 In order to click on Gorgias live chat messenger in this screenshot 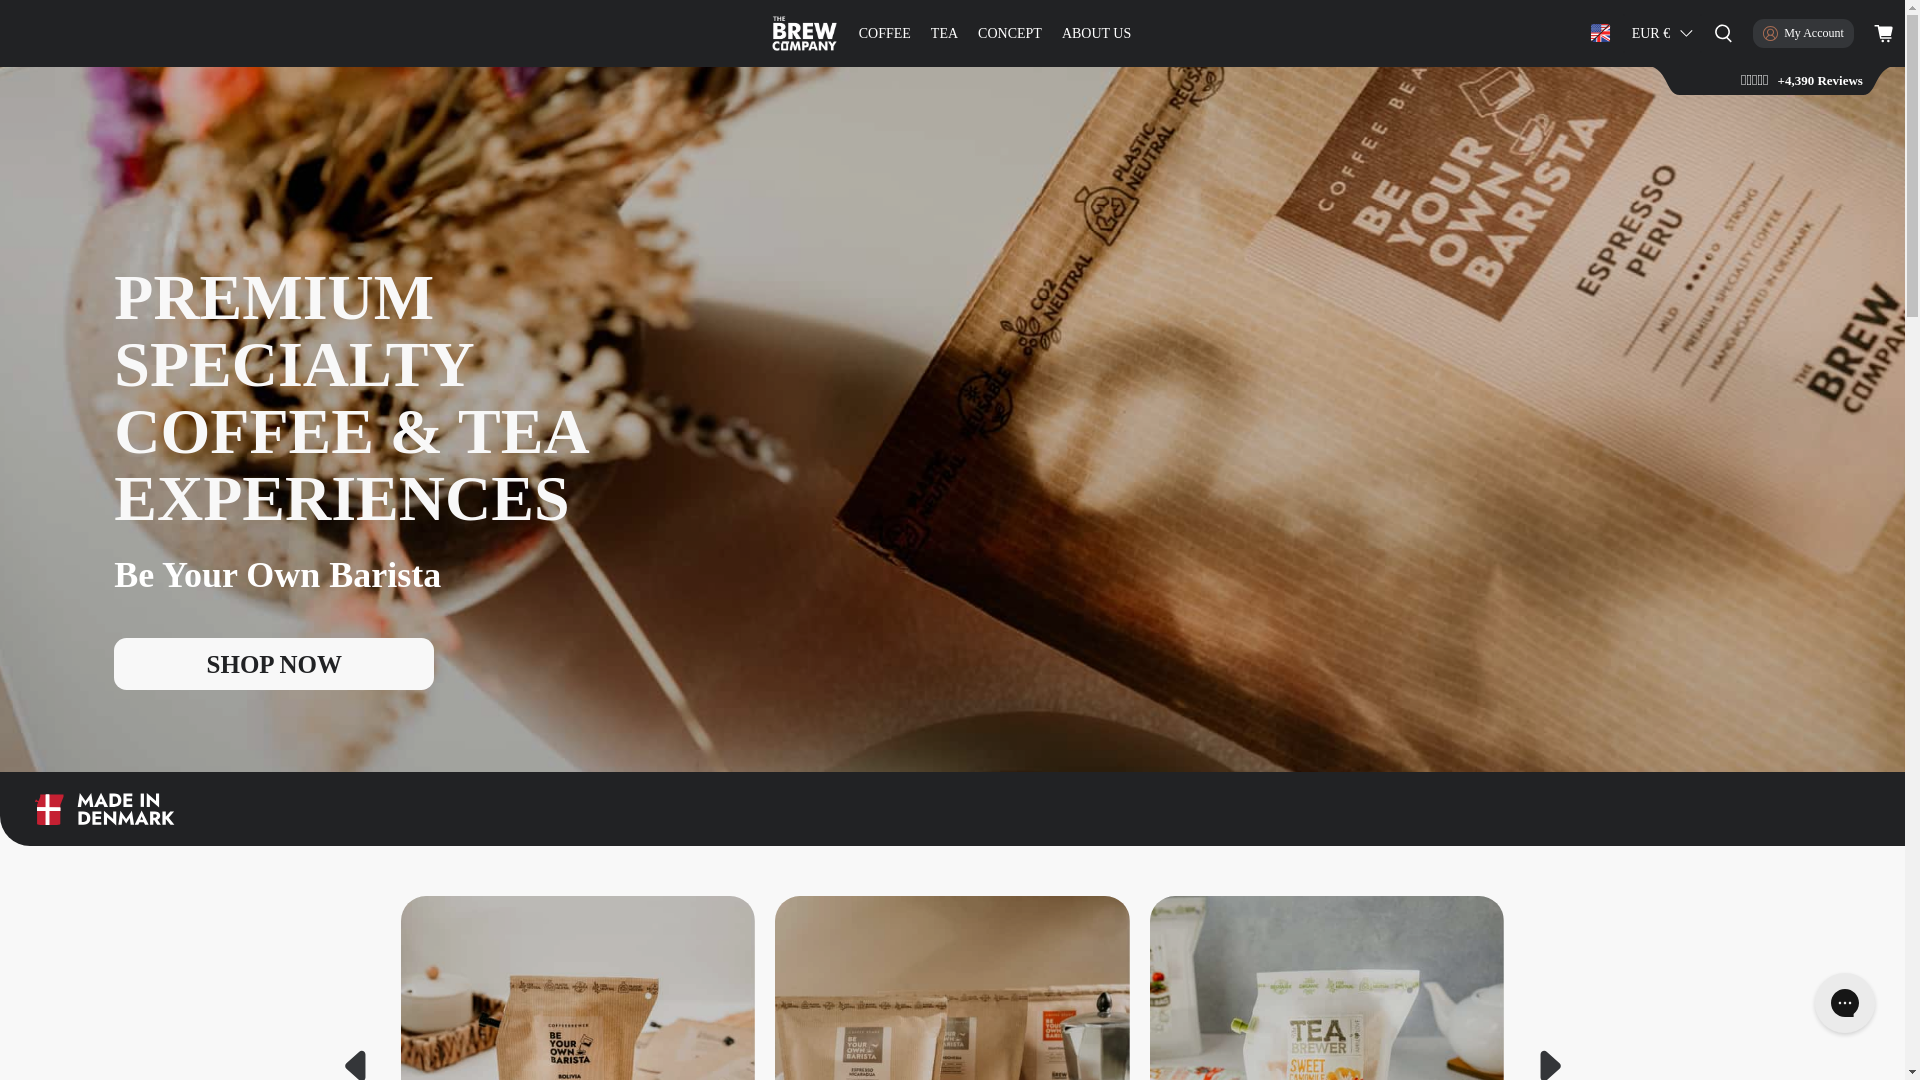, I will do `click(1844, 1002)`.